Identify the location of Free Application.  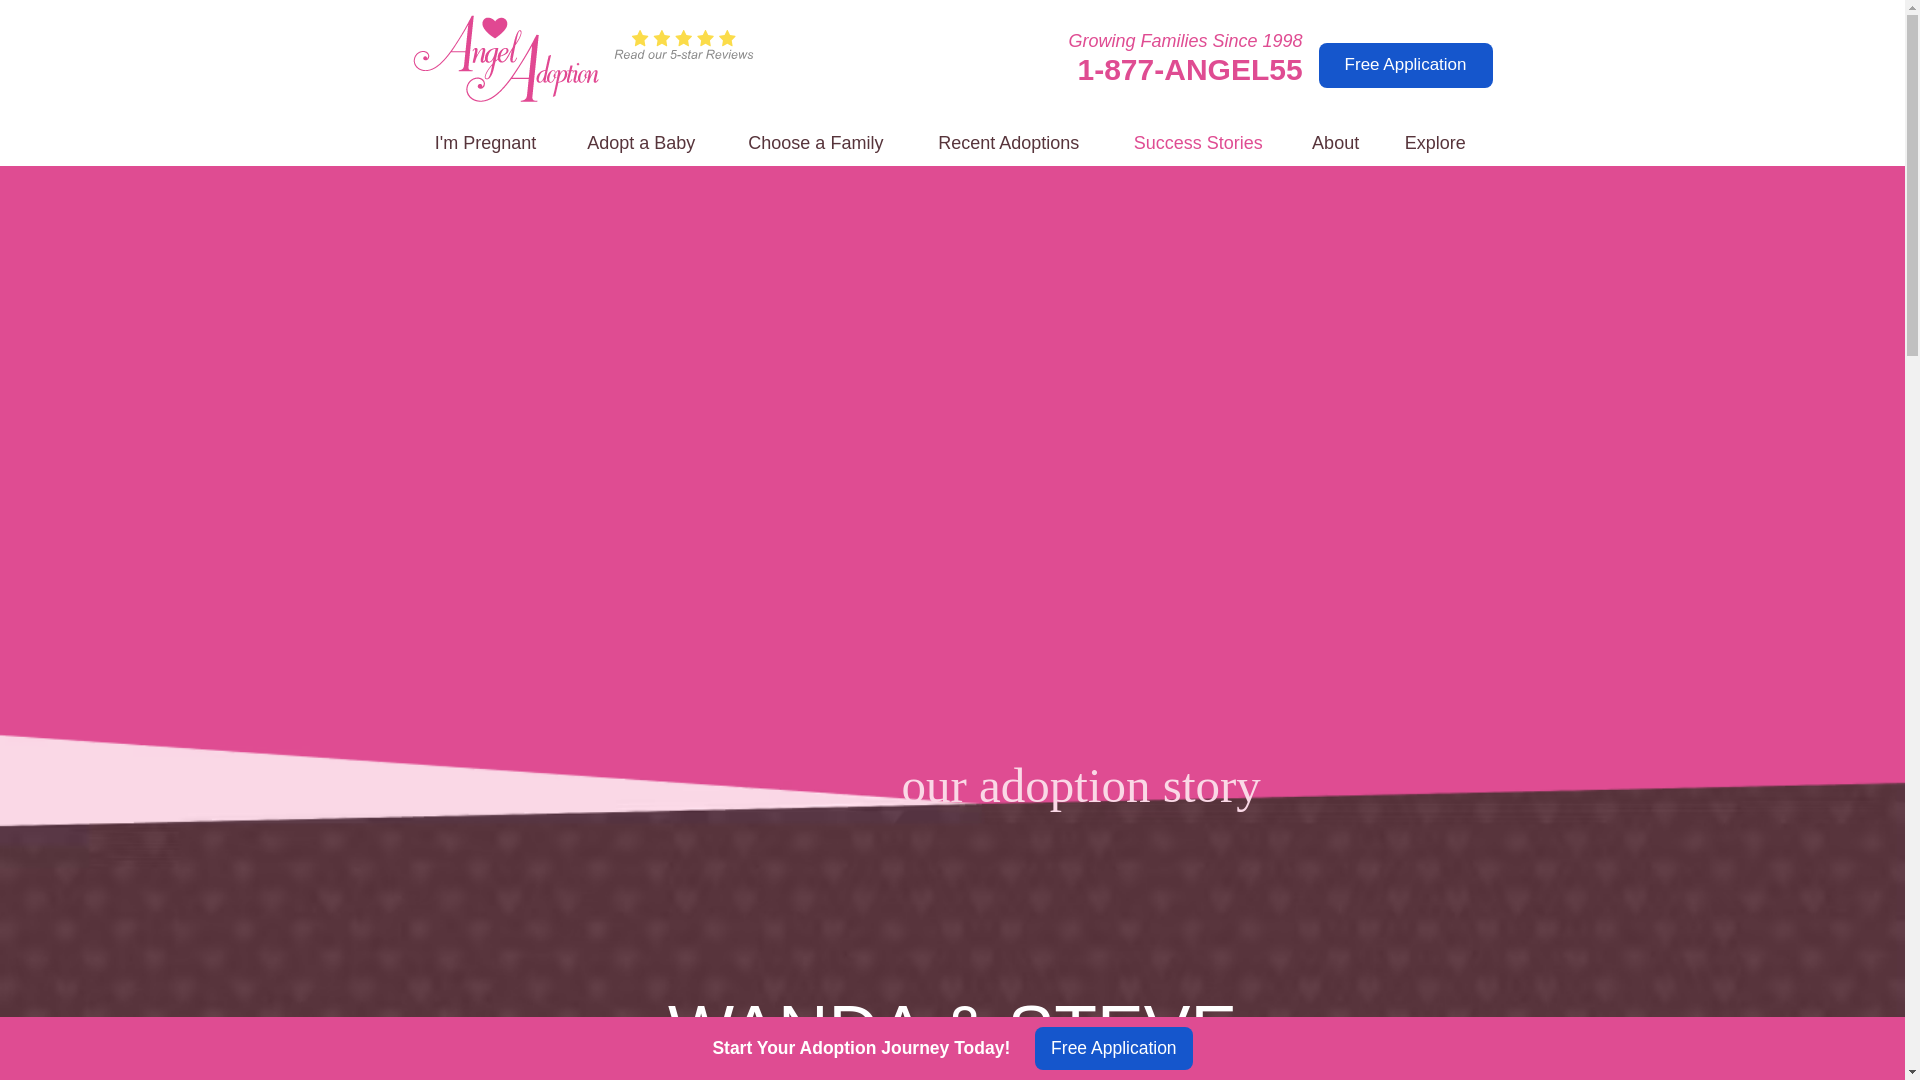
(1406, 65).